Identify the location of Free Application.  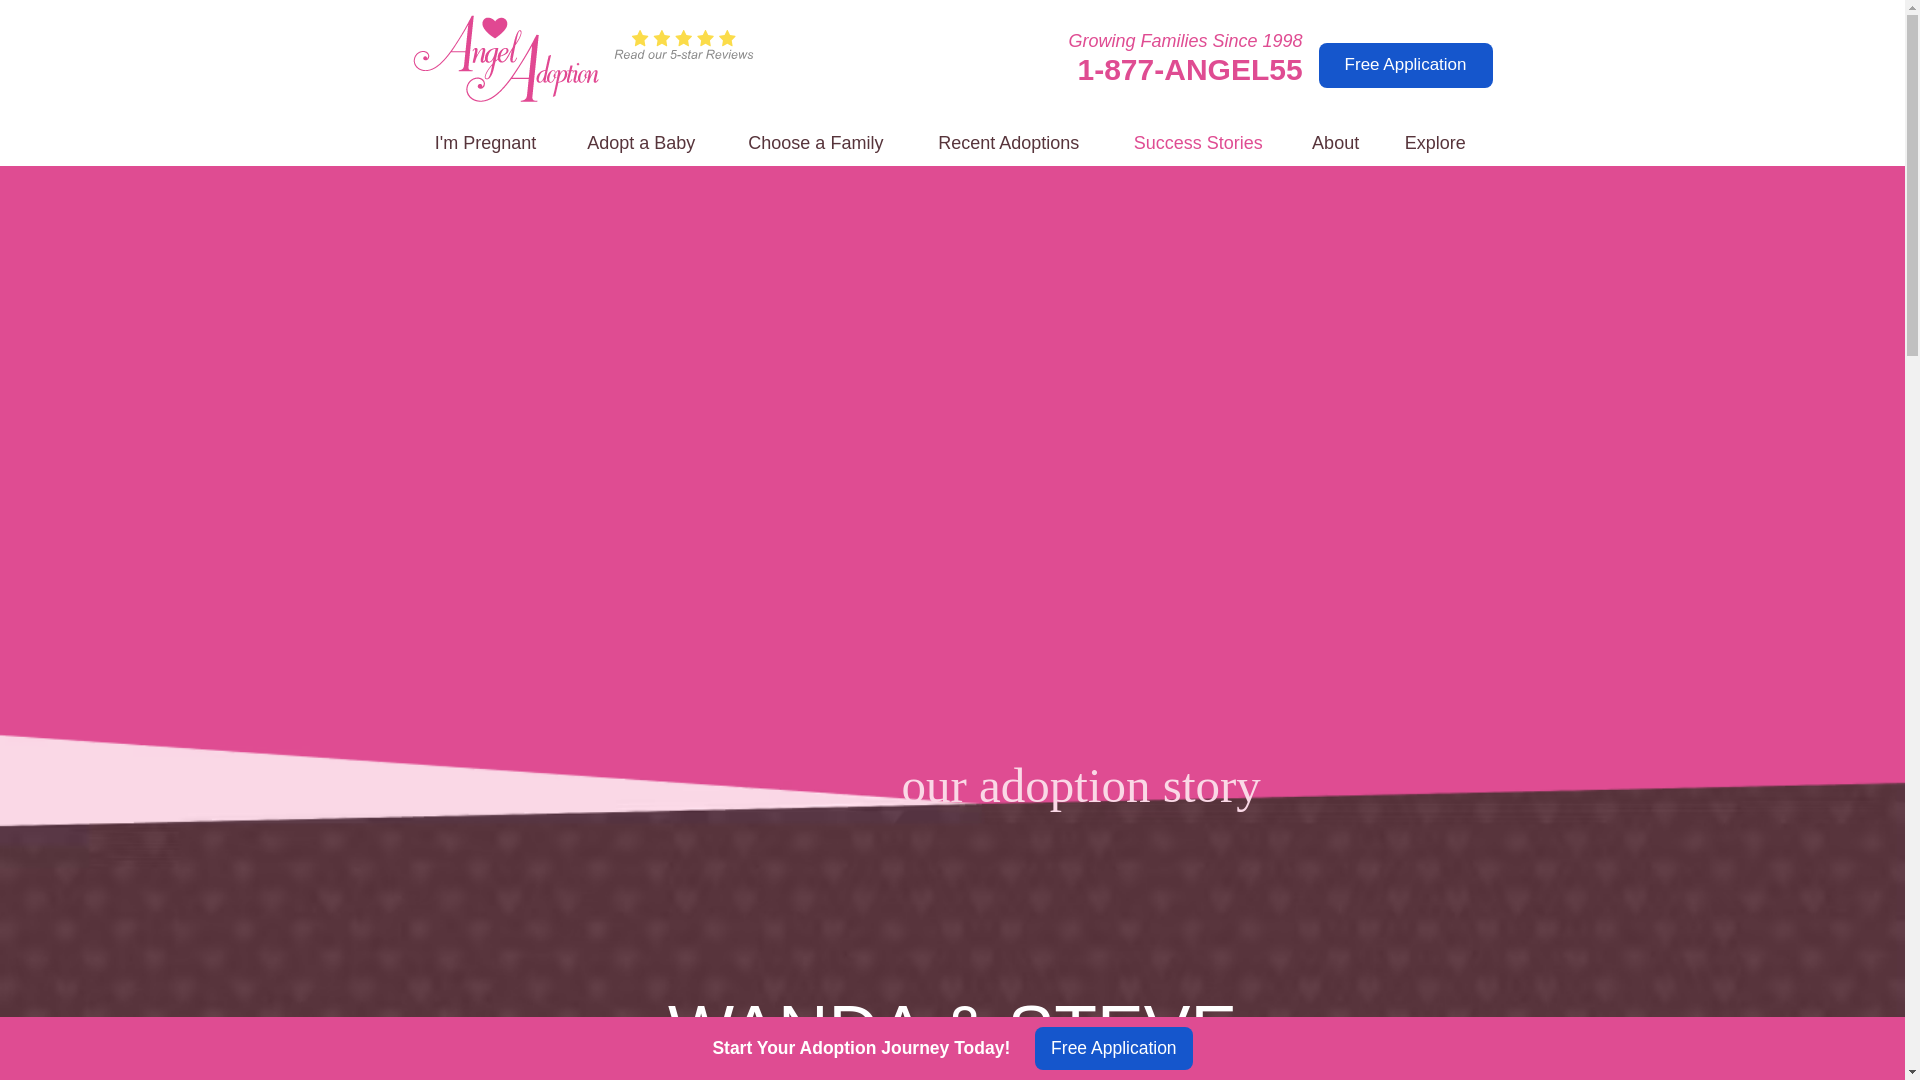
(1406, 65).